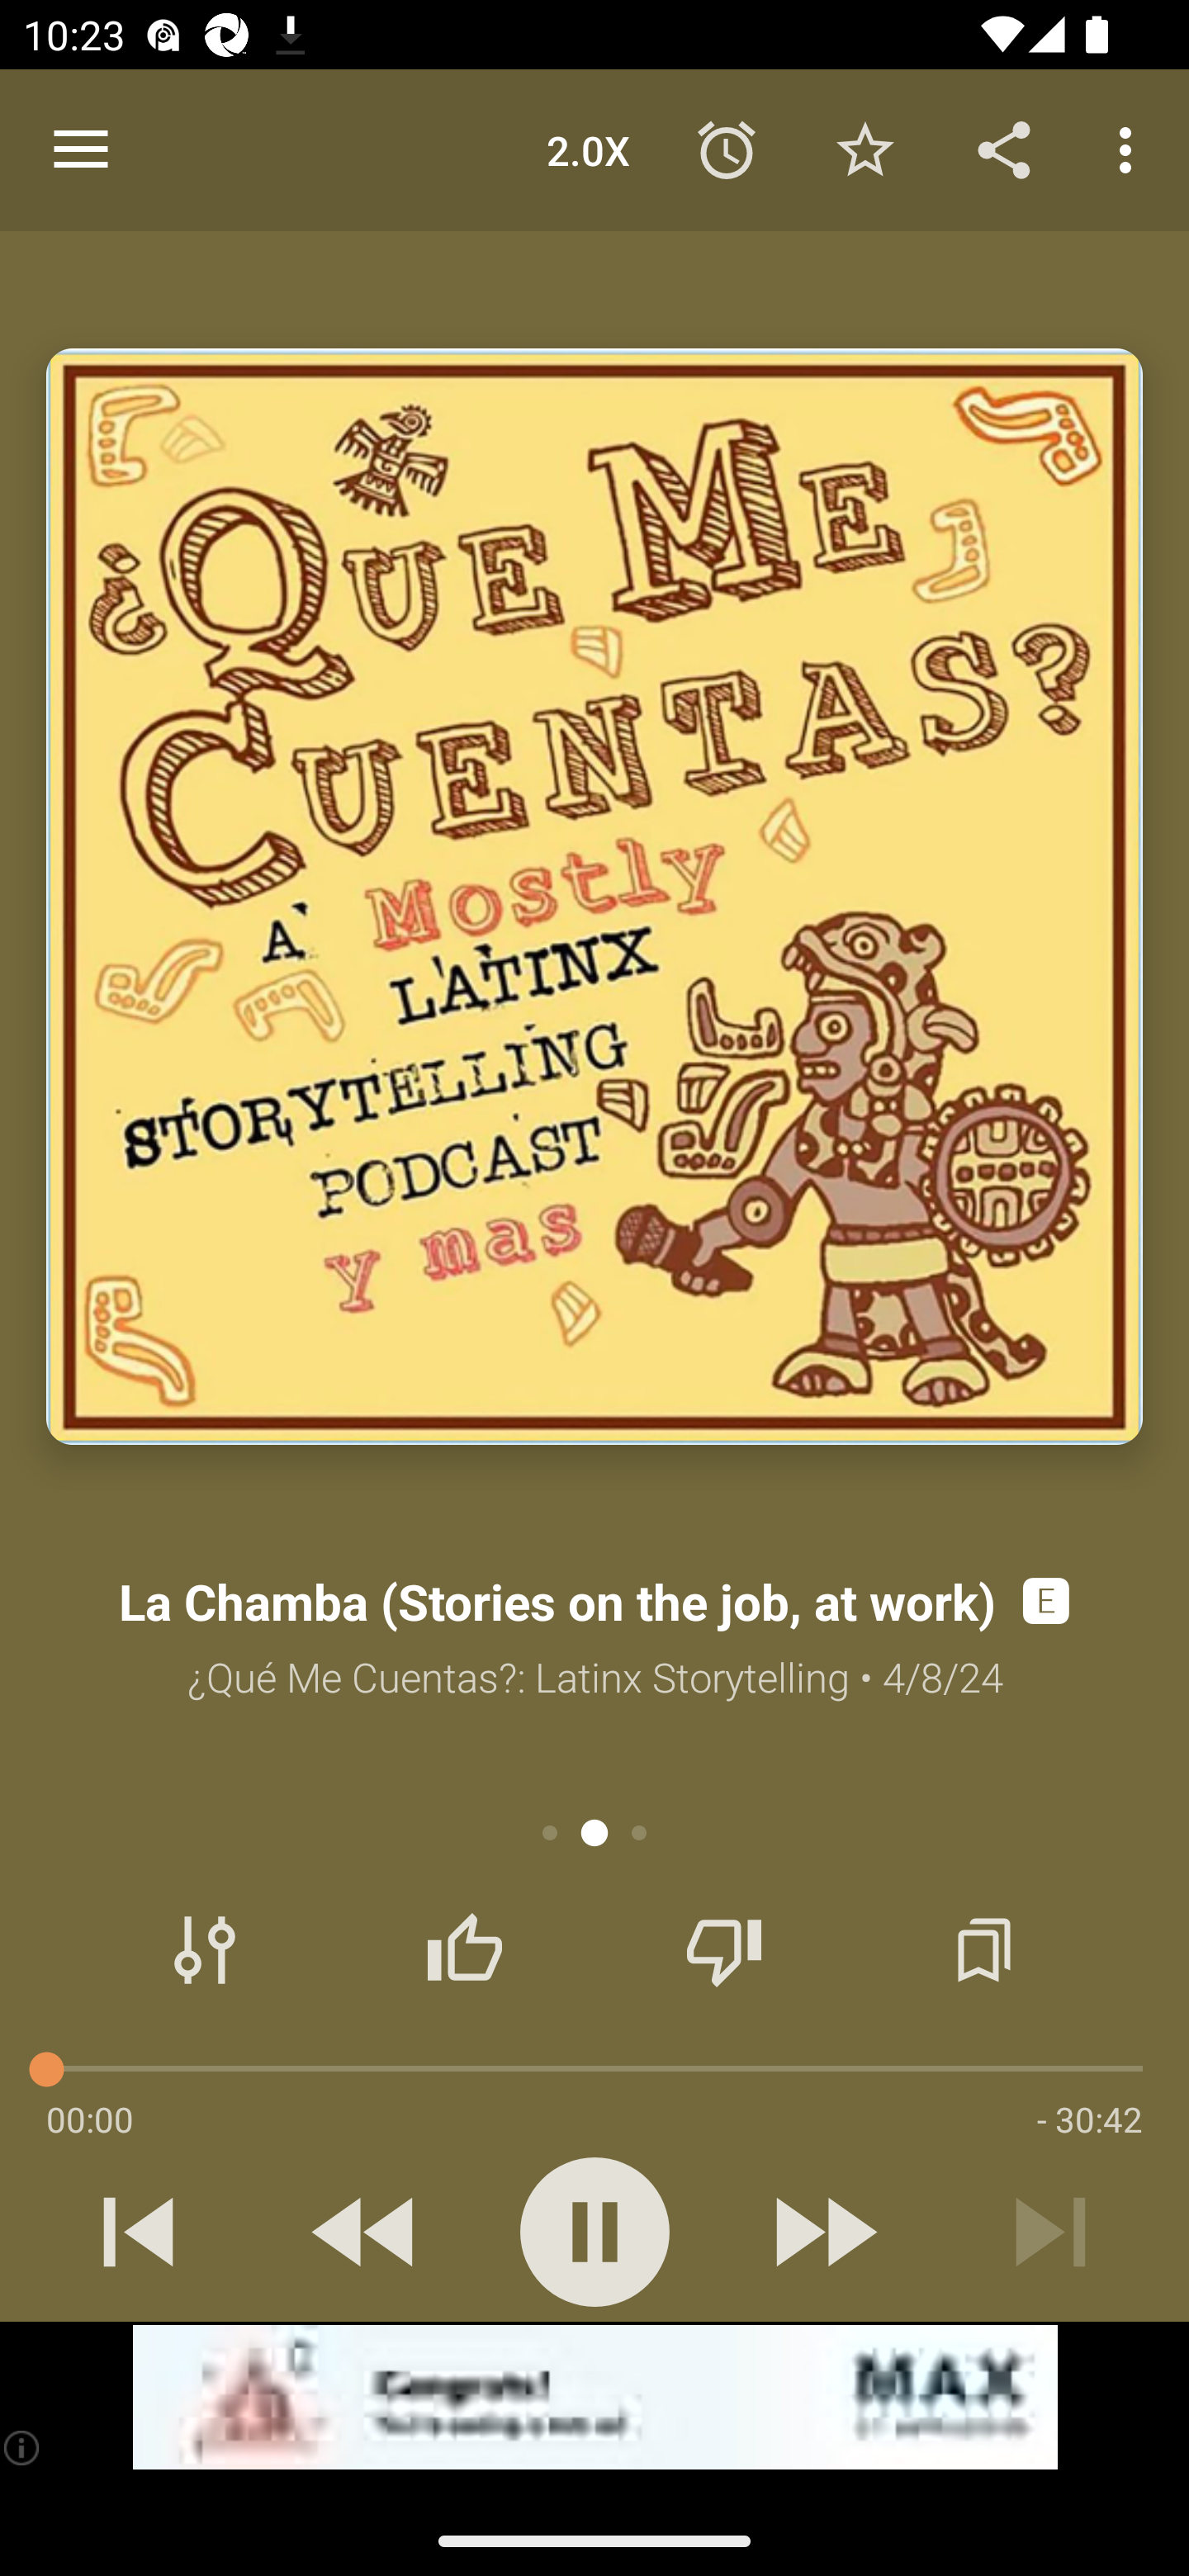  Describe the element at coordinates (723, 1950) in the screenshot. I see `Thumbs down` at that location.